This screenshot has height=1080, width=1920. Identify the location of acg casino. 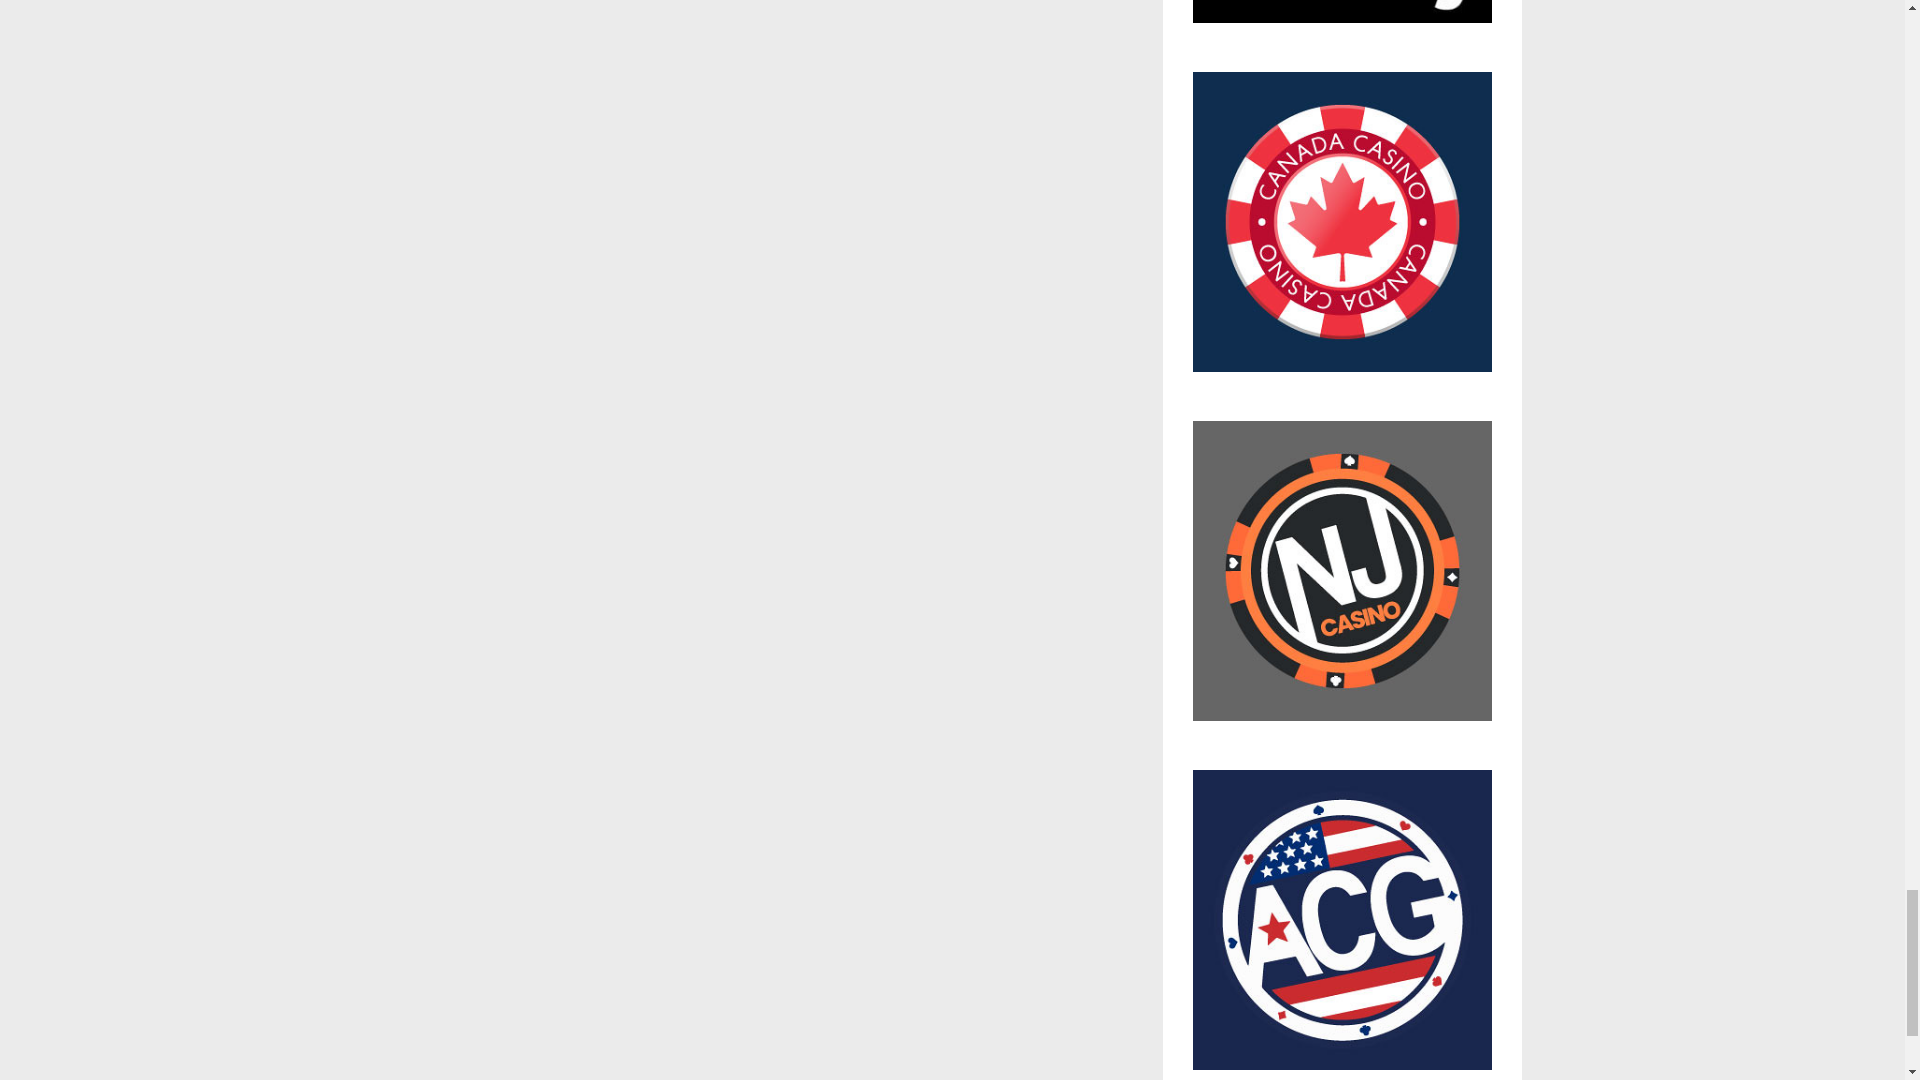
(1342, 920).